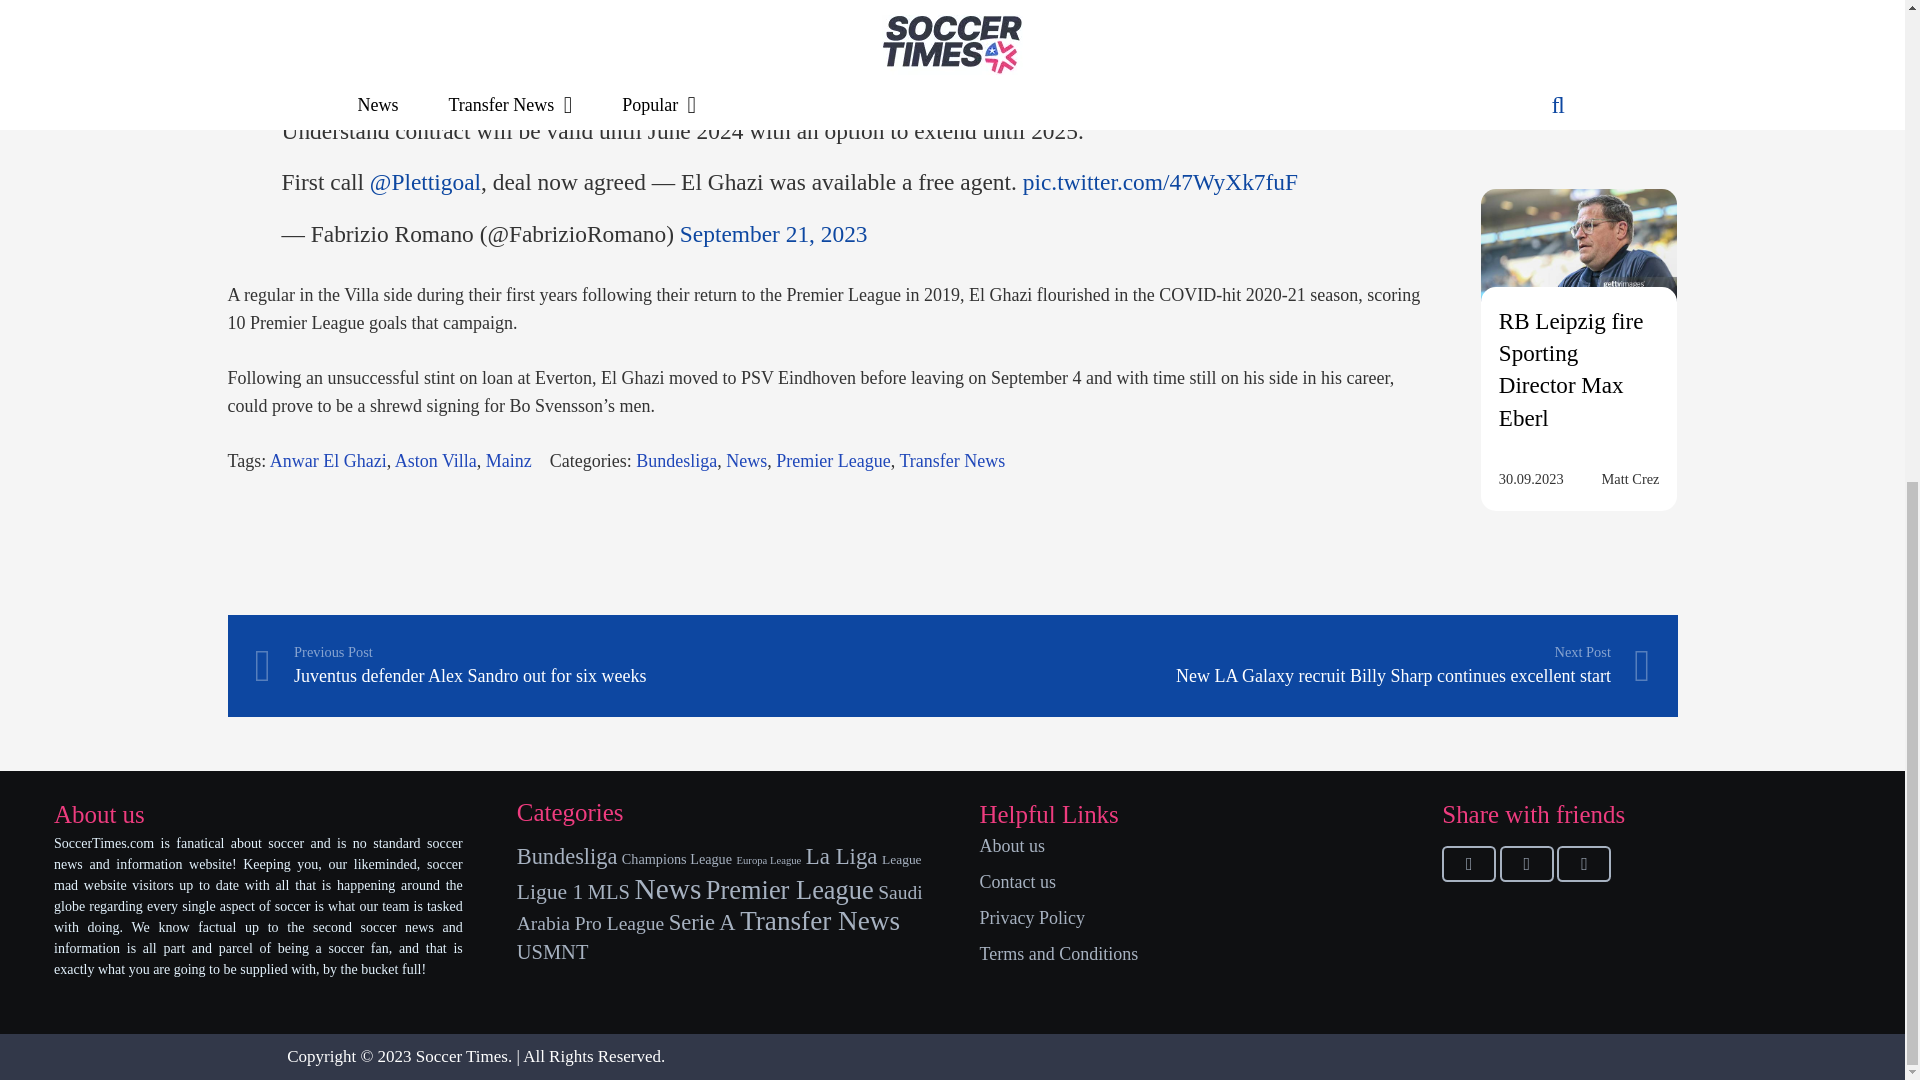  I want to click on Tags, so click(436, 460).